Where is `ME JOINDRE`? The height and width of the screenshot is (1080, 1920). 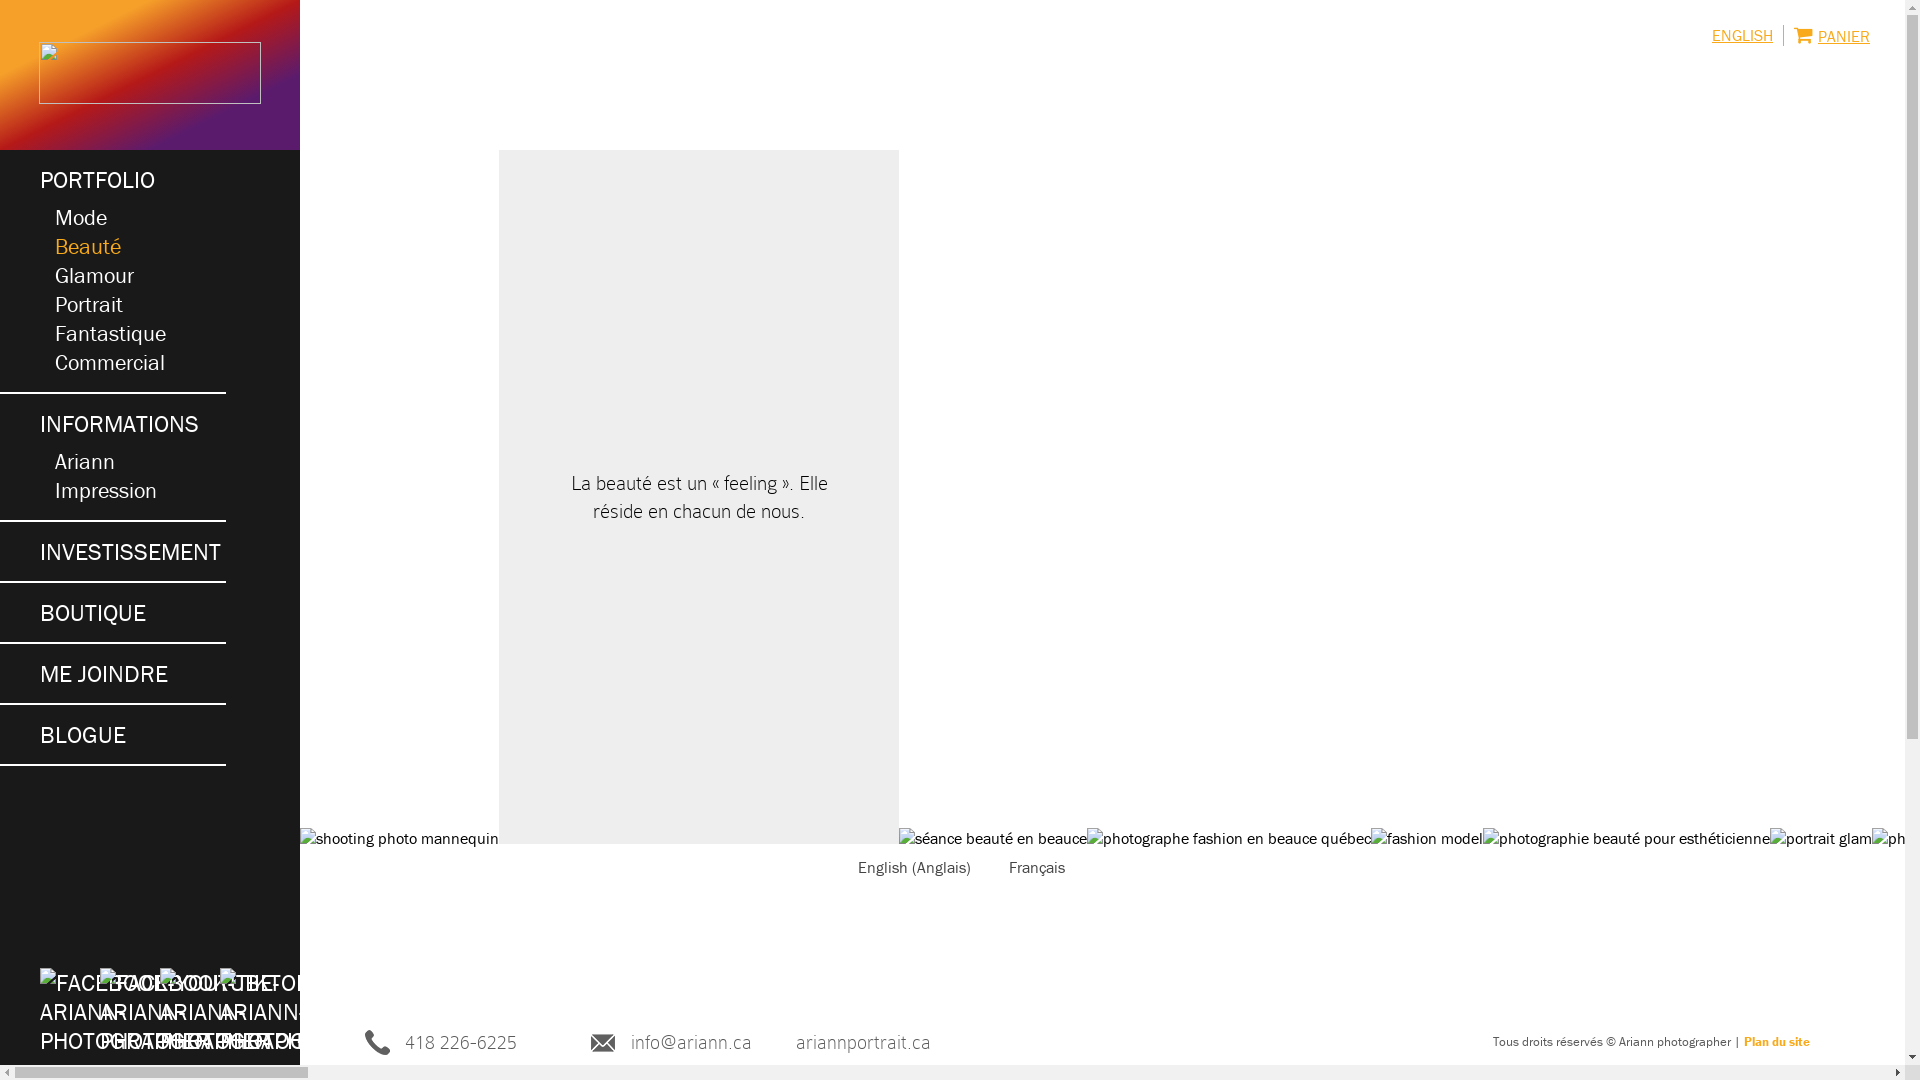 ME JOINDRE is located at coordinates (133, 674).